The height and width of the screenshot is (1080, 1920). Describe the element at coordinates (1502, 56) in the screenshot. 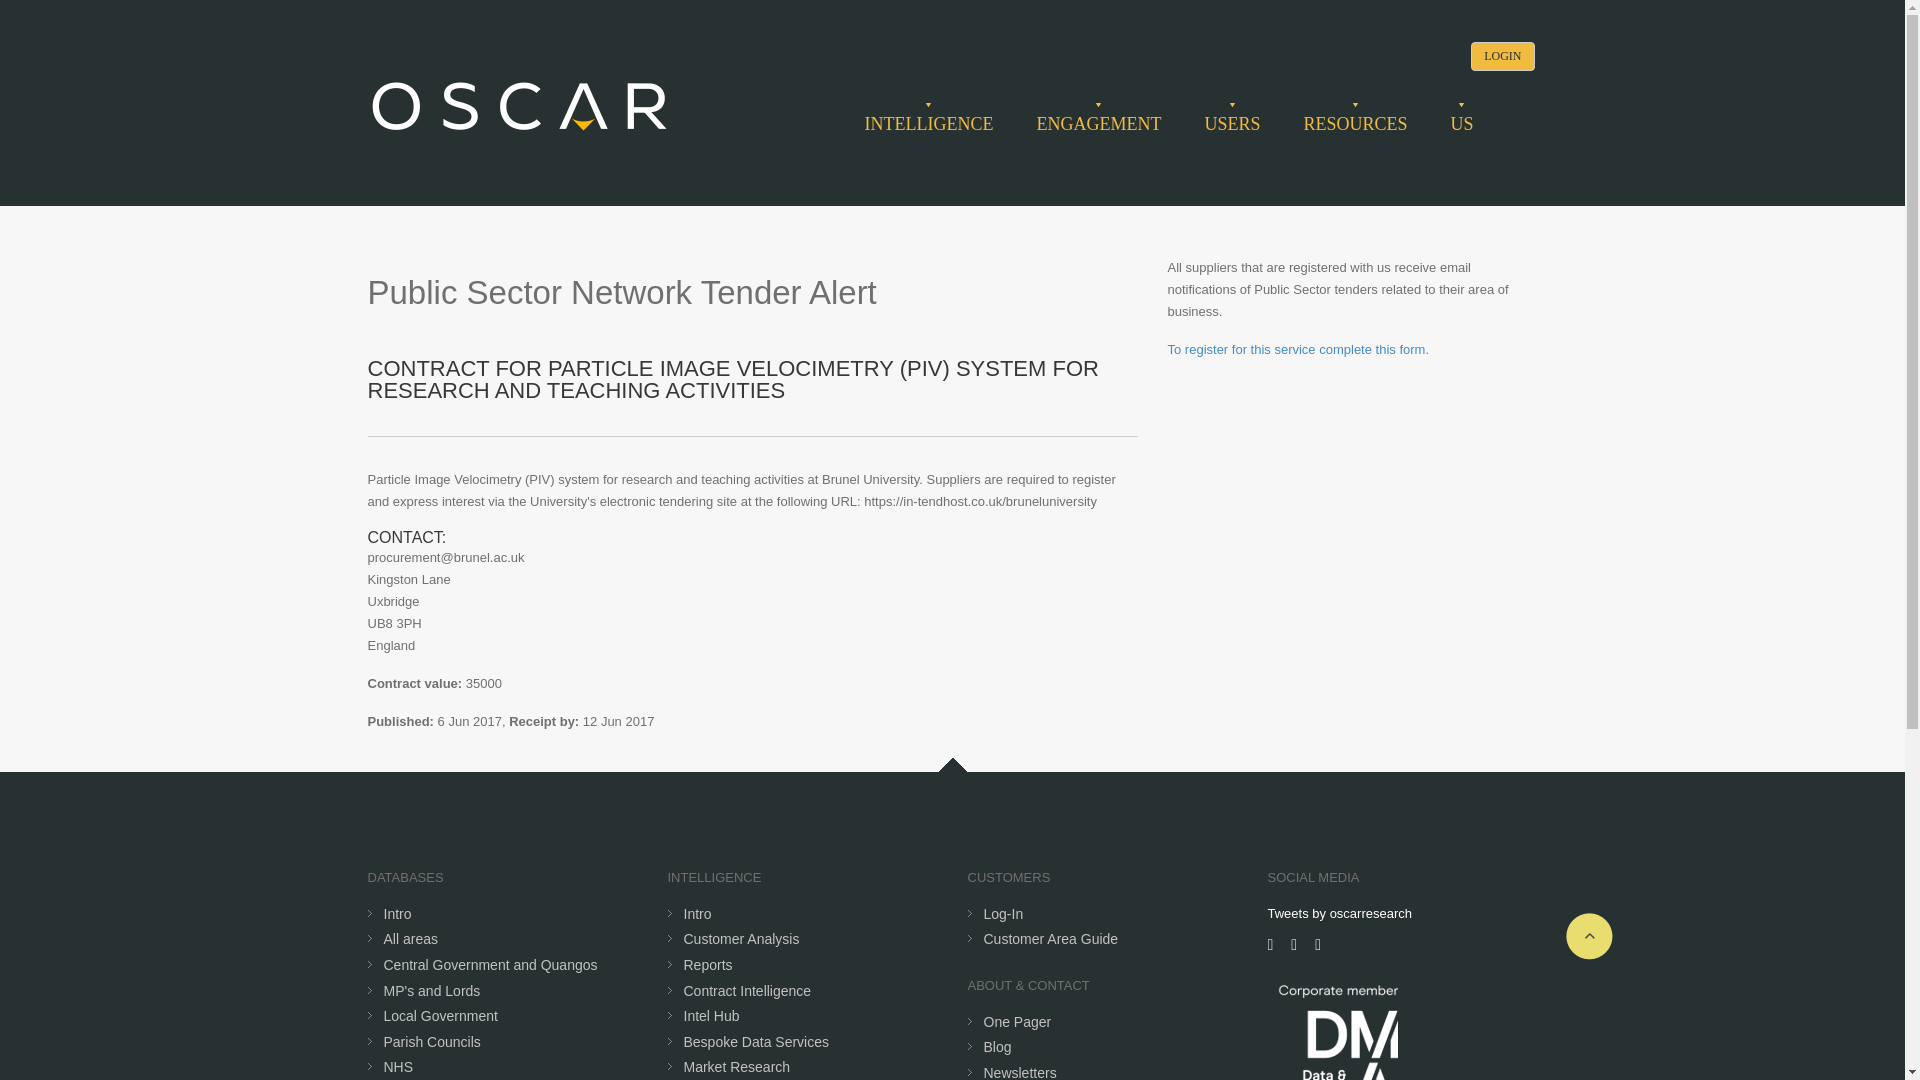

I see `LOGIN` at that location.